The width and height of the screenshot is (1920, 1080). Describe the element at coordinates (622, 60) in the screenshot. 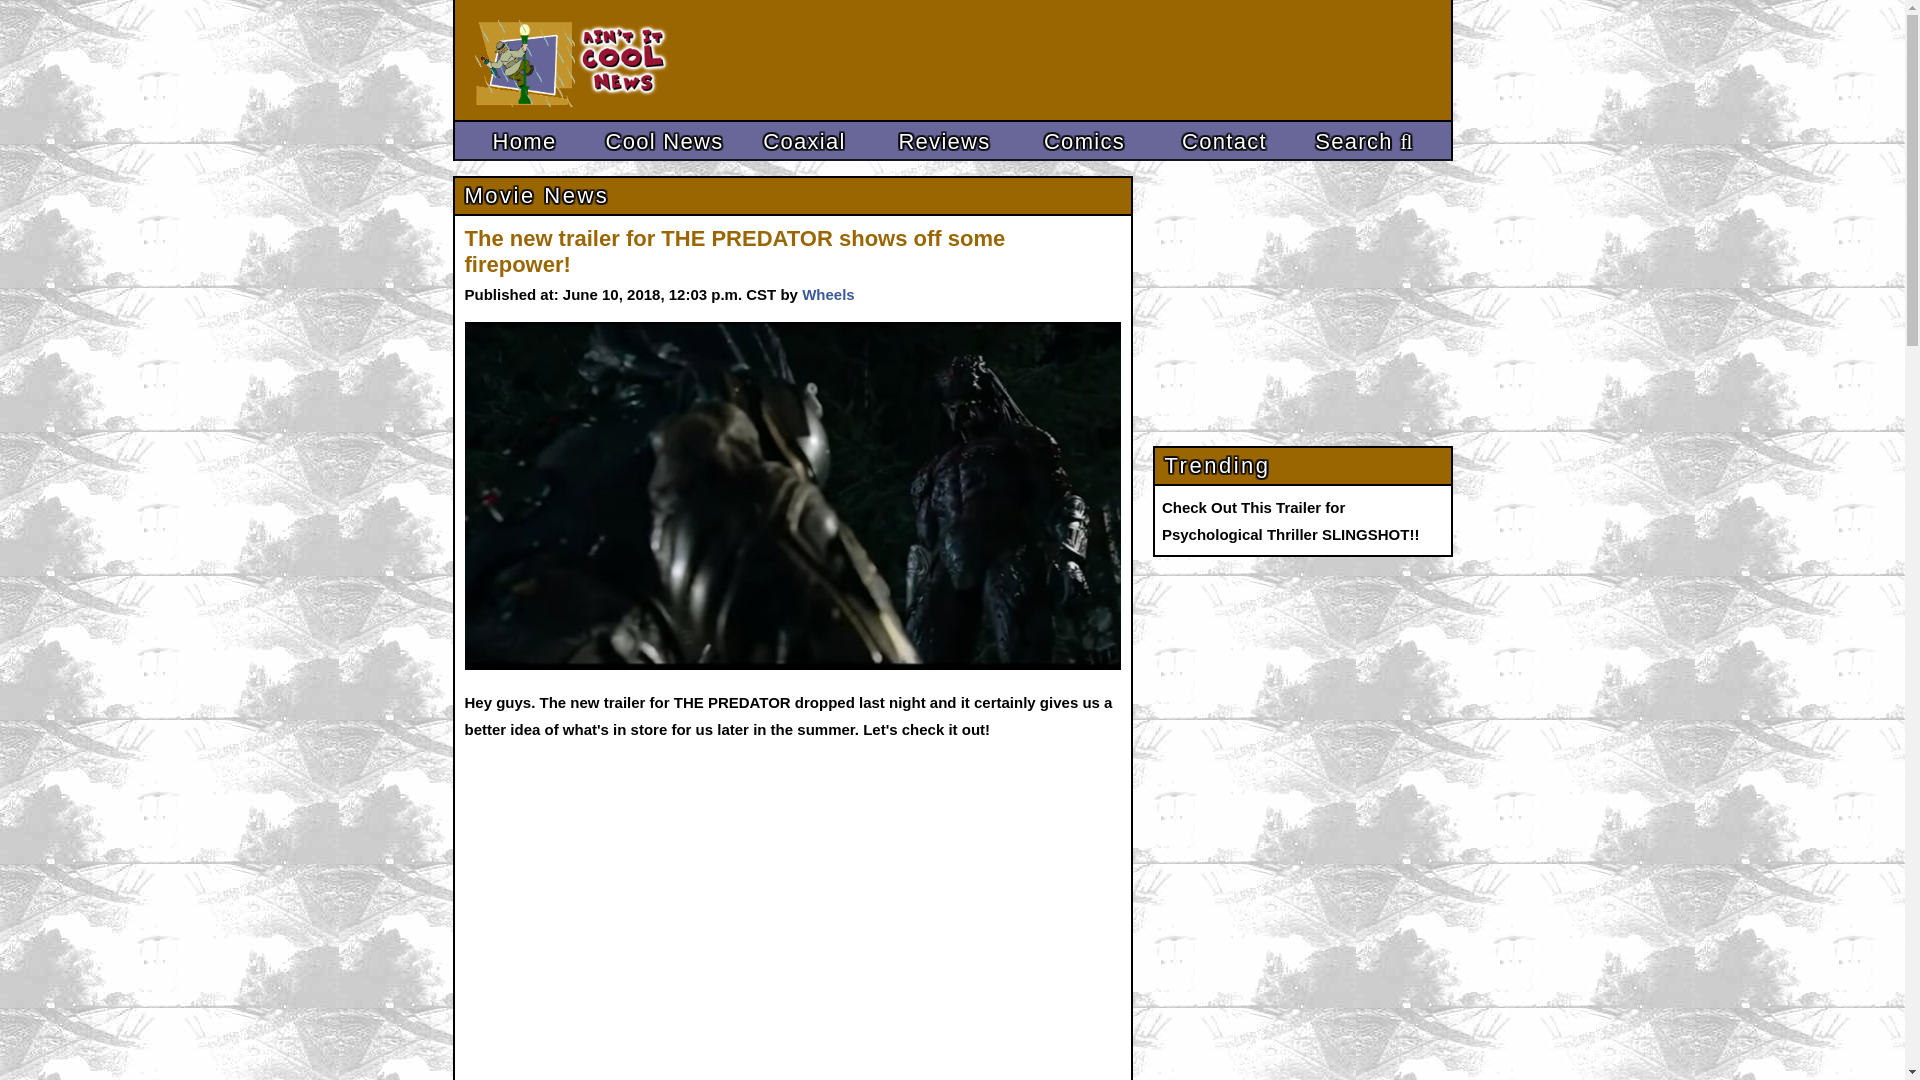

I see `Ain't It Cool News` at that location.